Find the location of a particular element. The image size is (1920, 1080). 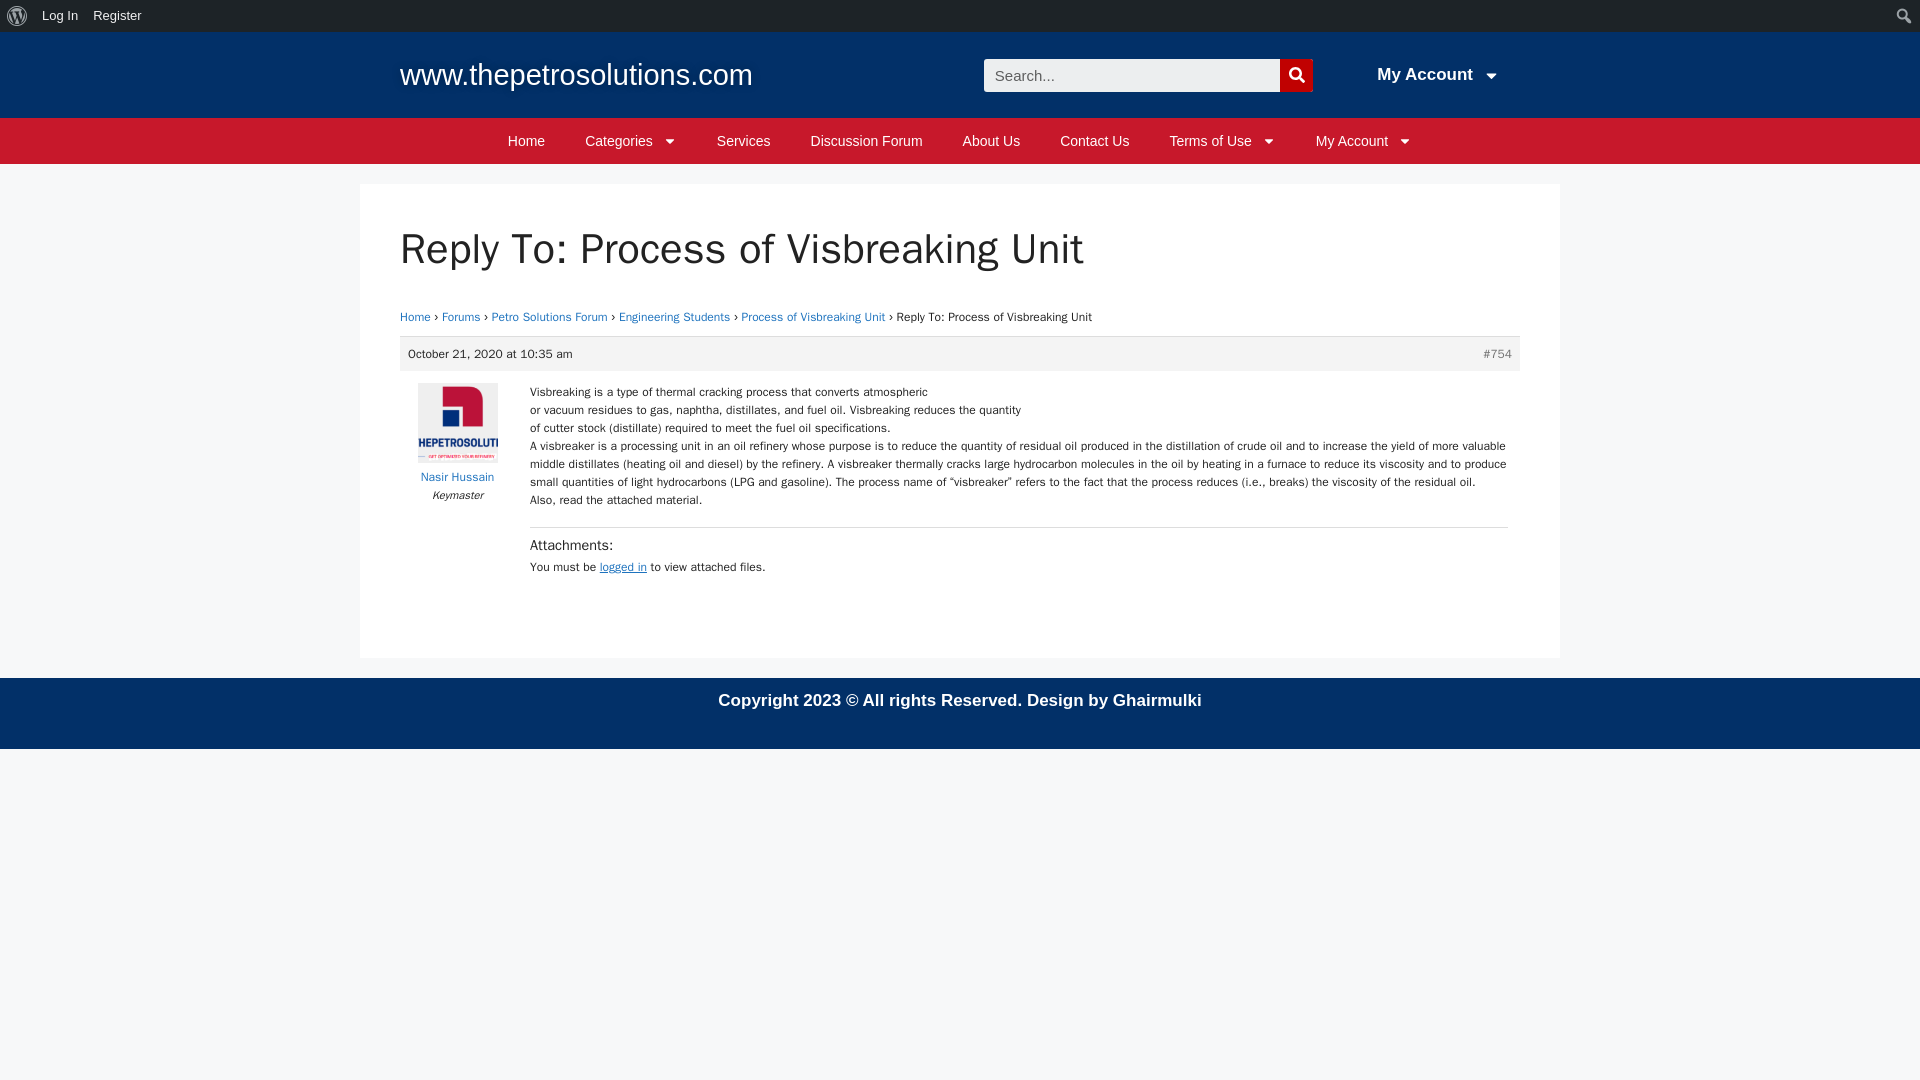

Search is located at coordinates (1296, 74).